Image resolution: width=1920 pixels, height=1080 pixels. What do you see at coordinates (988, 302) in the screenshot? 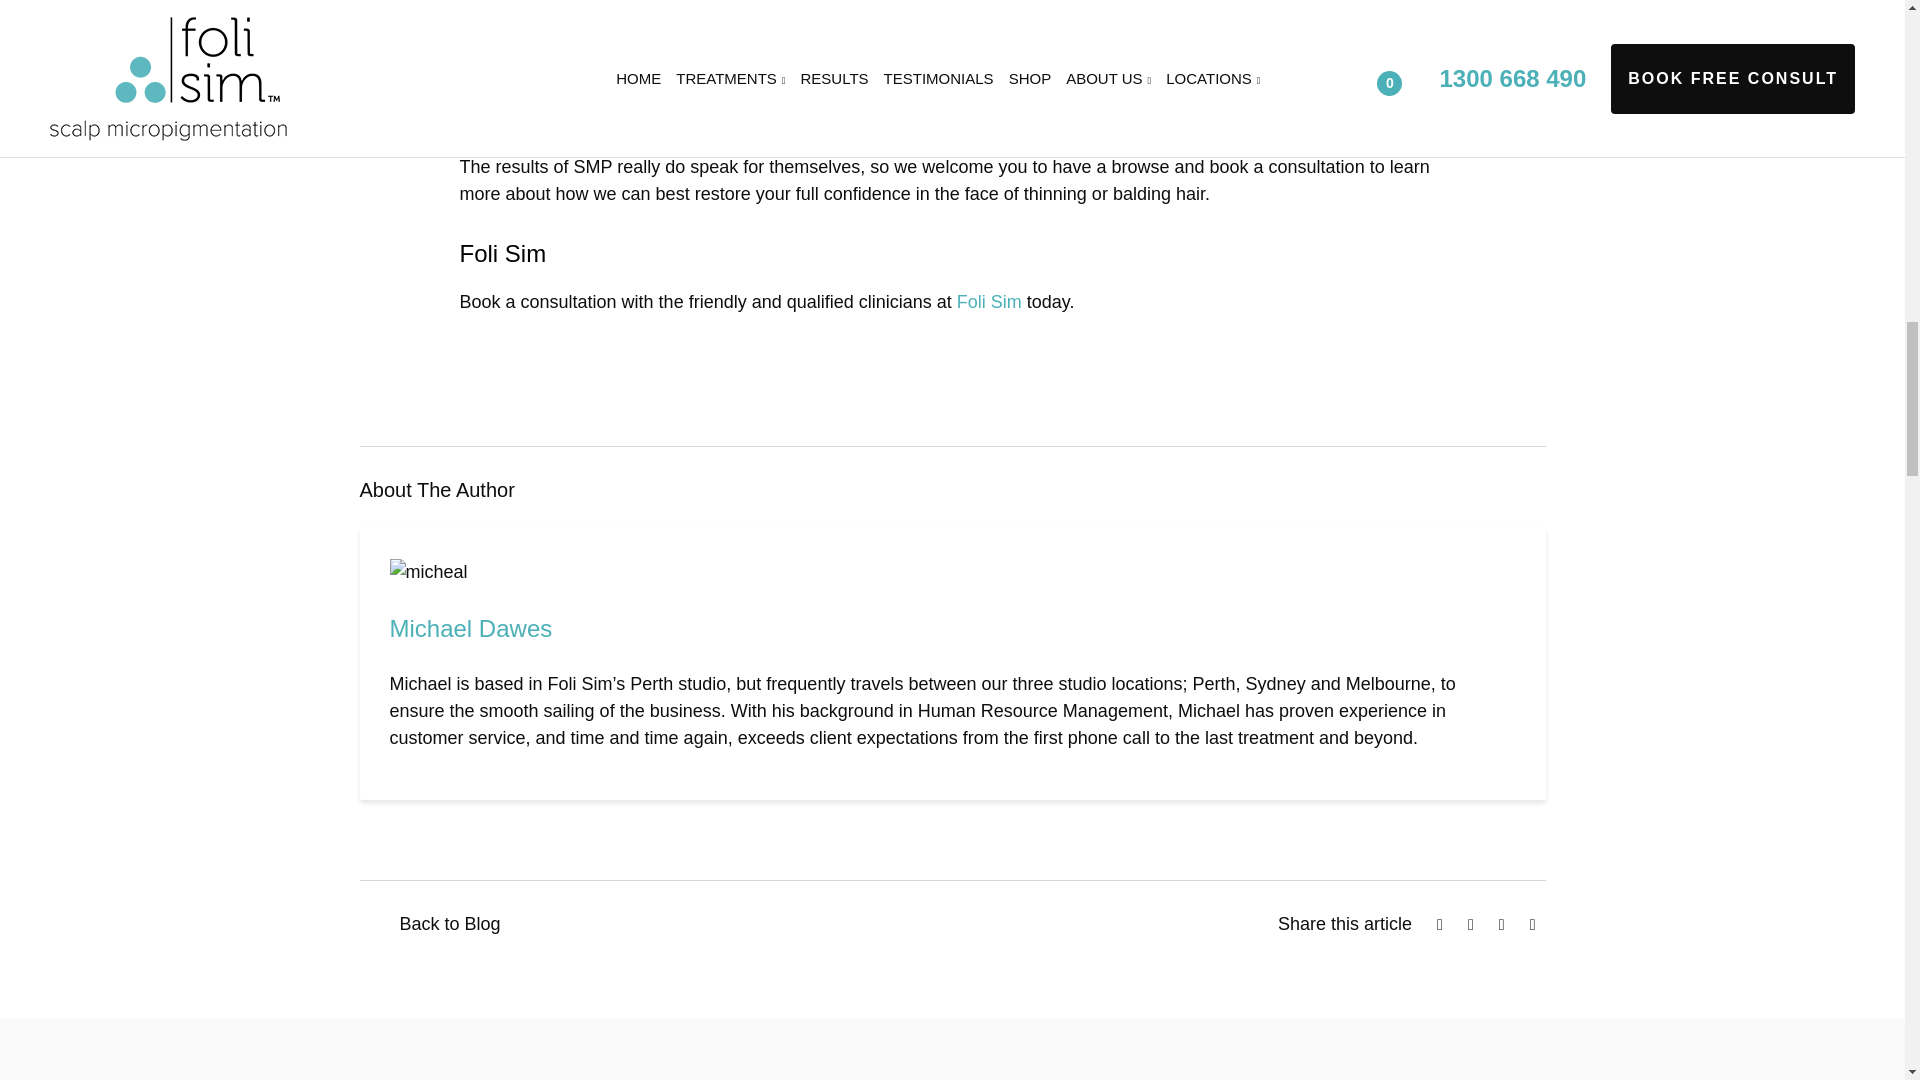
I see `Foli Sim` at bounding box center [988, 302].